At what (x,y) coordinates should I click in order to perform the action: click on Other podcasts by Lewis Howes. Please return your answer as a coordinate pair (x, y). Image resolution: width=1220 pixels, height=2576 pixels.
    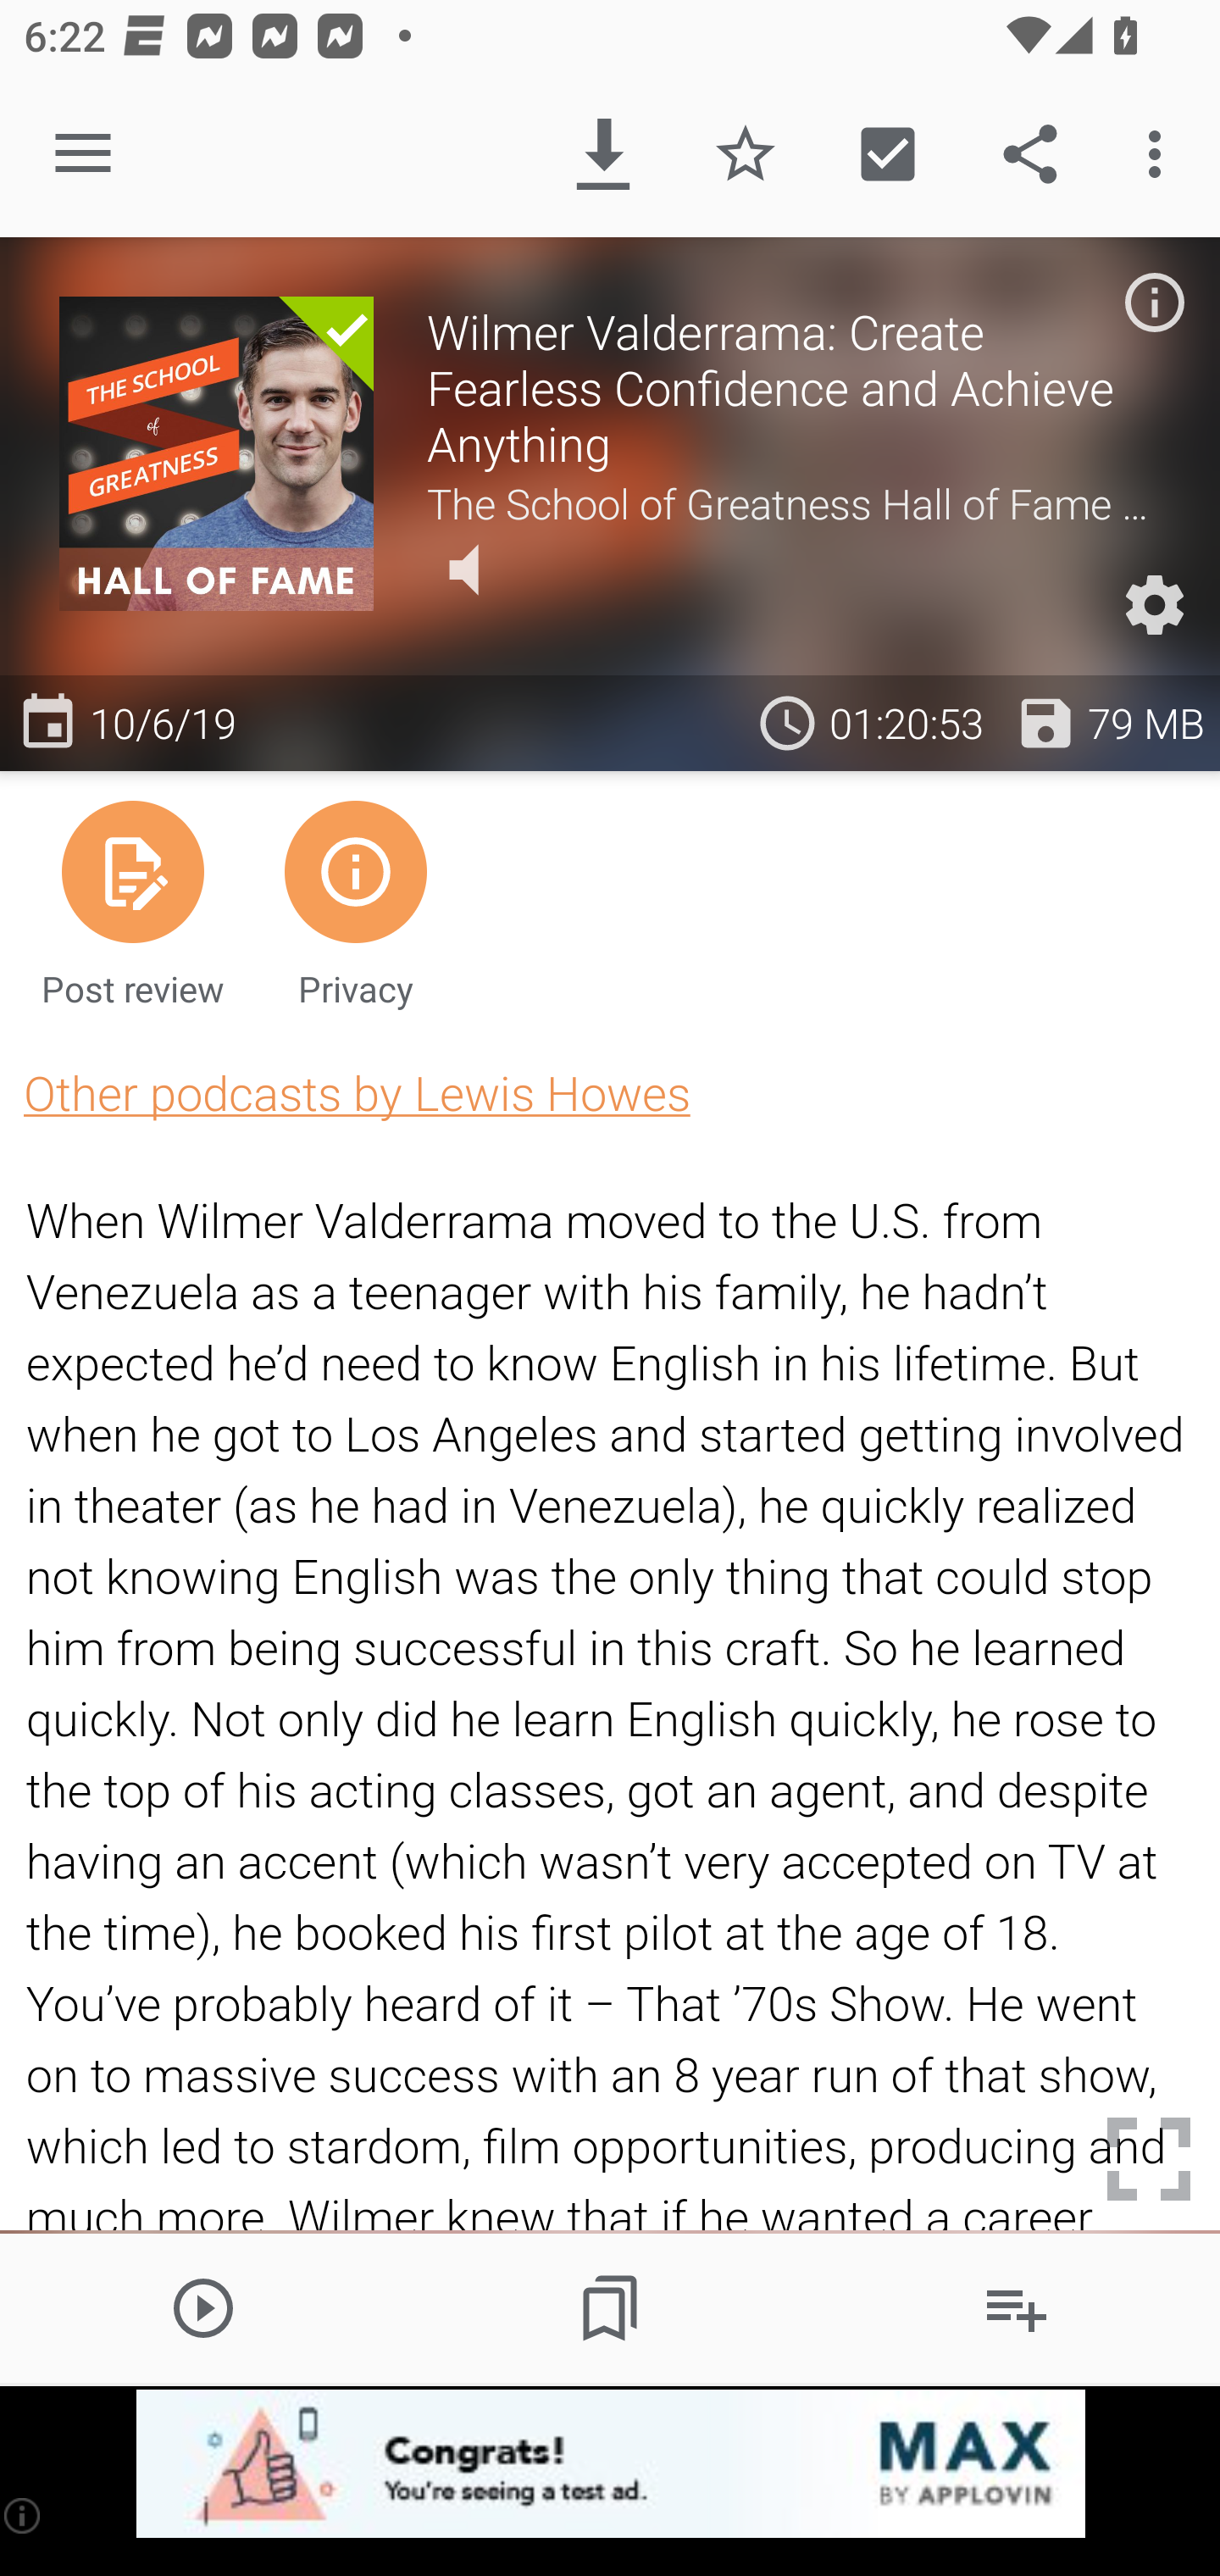
    Looking at the image, I should click on (357, 1093).